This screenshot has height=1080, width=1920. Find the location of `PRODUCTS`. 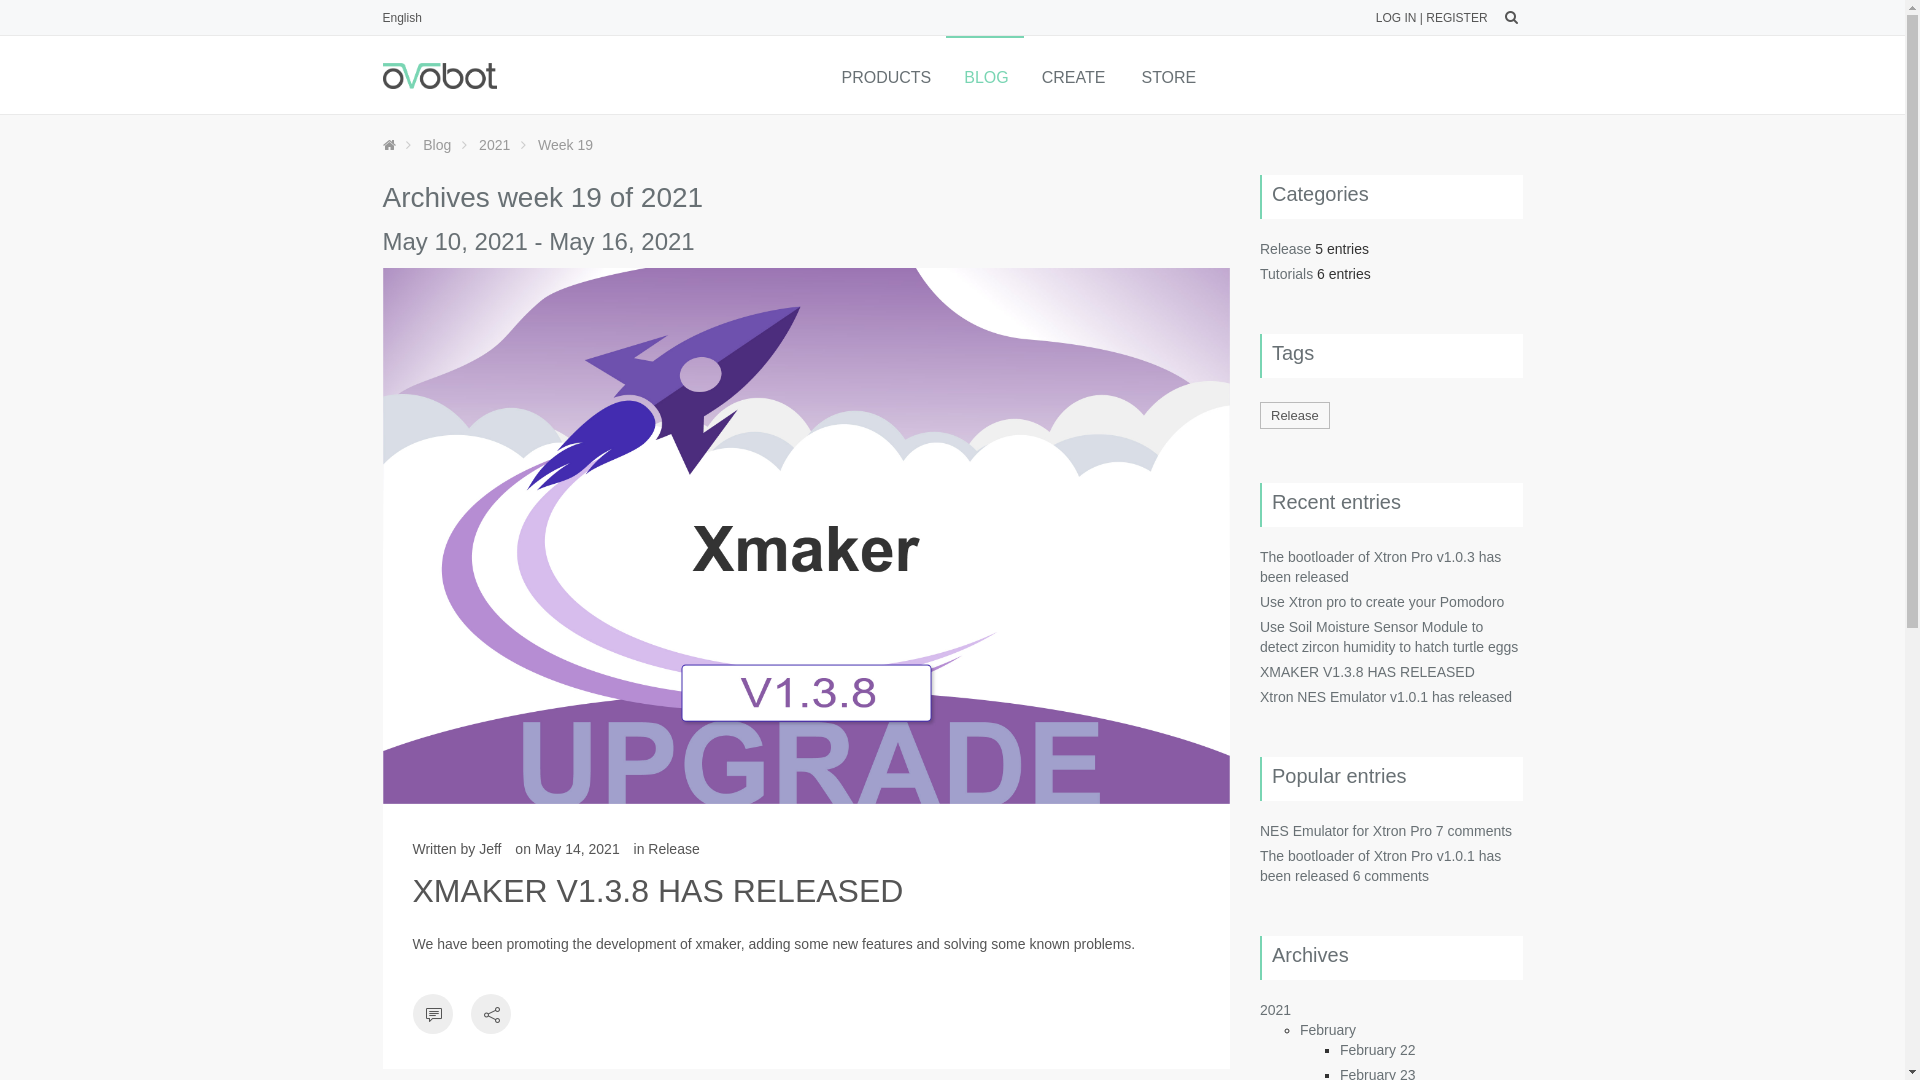

PRODUCTS is located at coordinates (884, 75).